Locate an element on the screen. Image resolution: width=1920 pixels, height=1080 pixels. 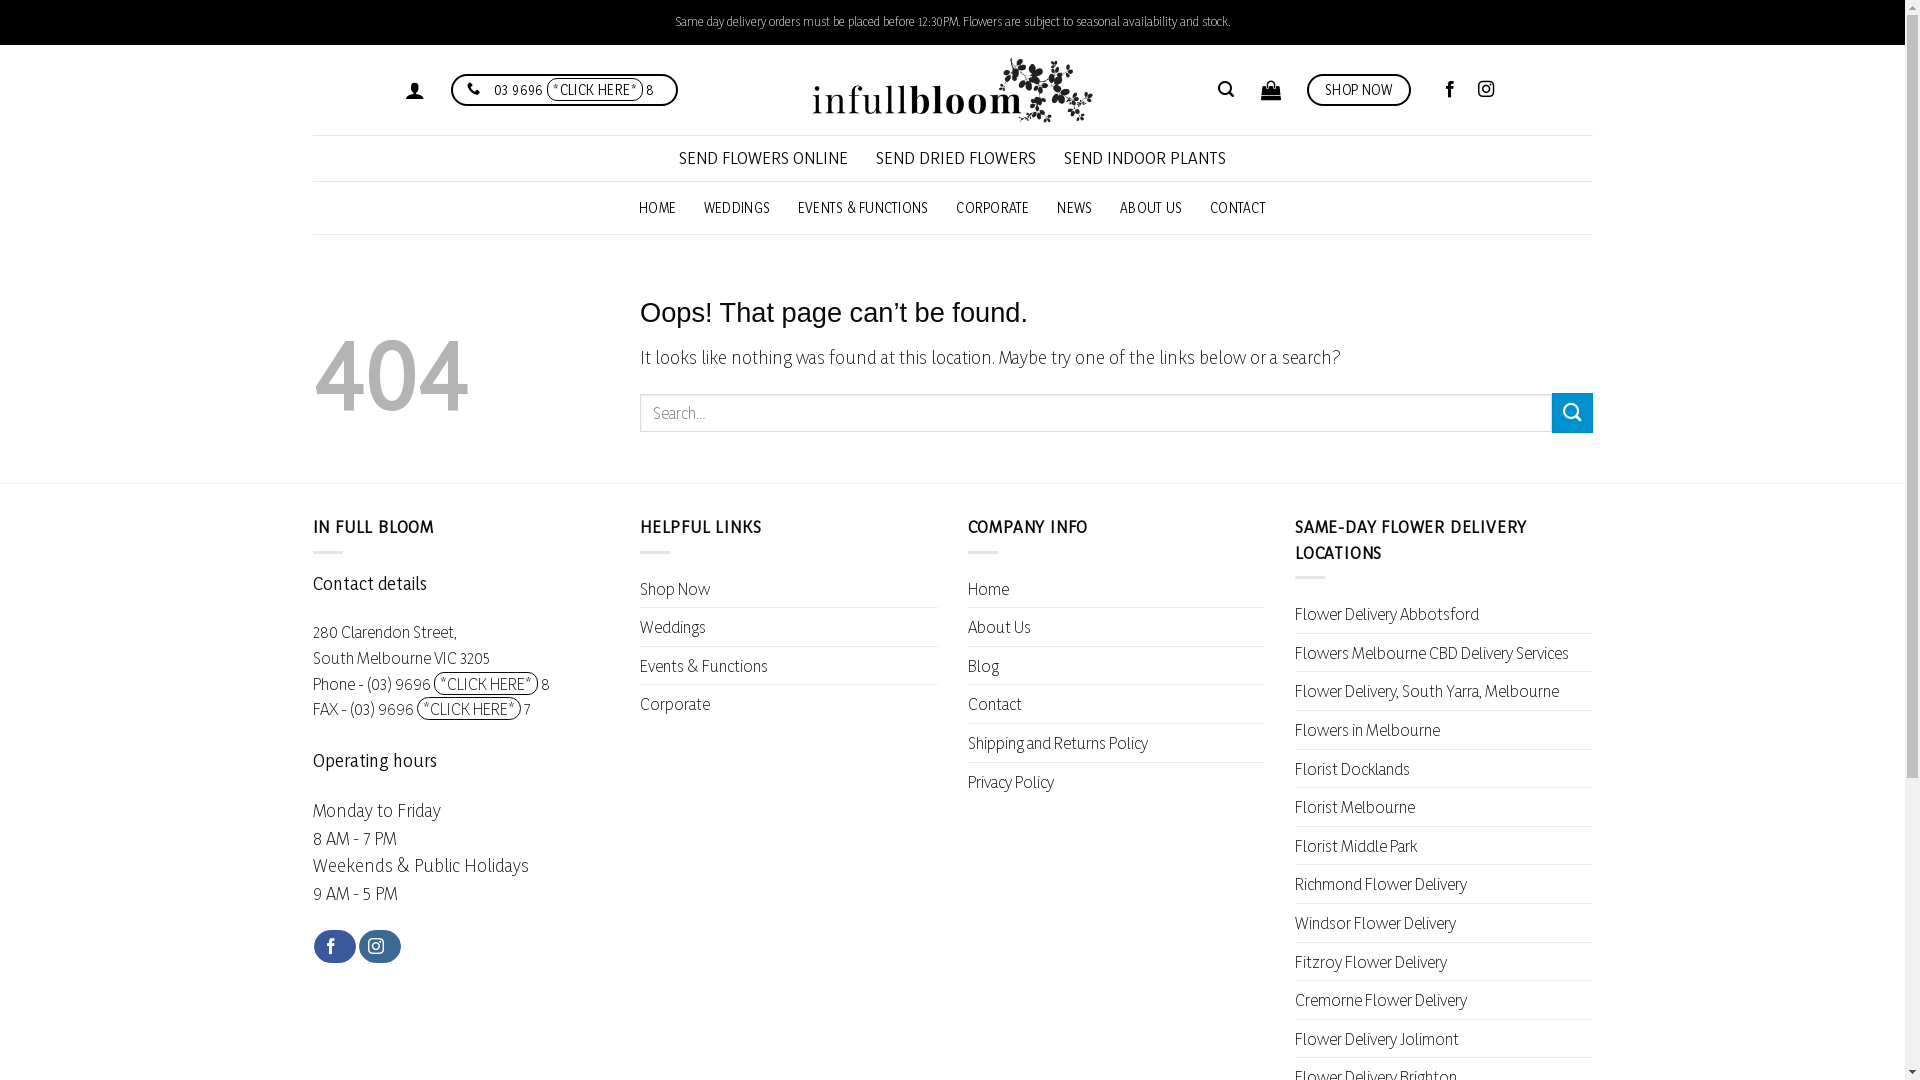
Weddings is located at coordinates (673, 627).